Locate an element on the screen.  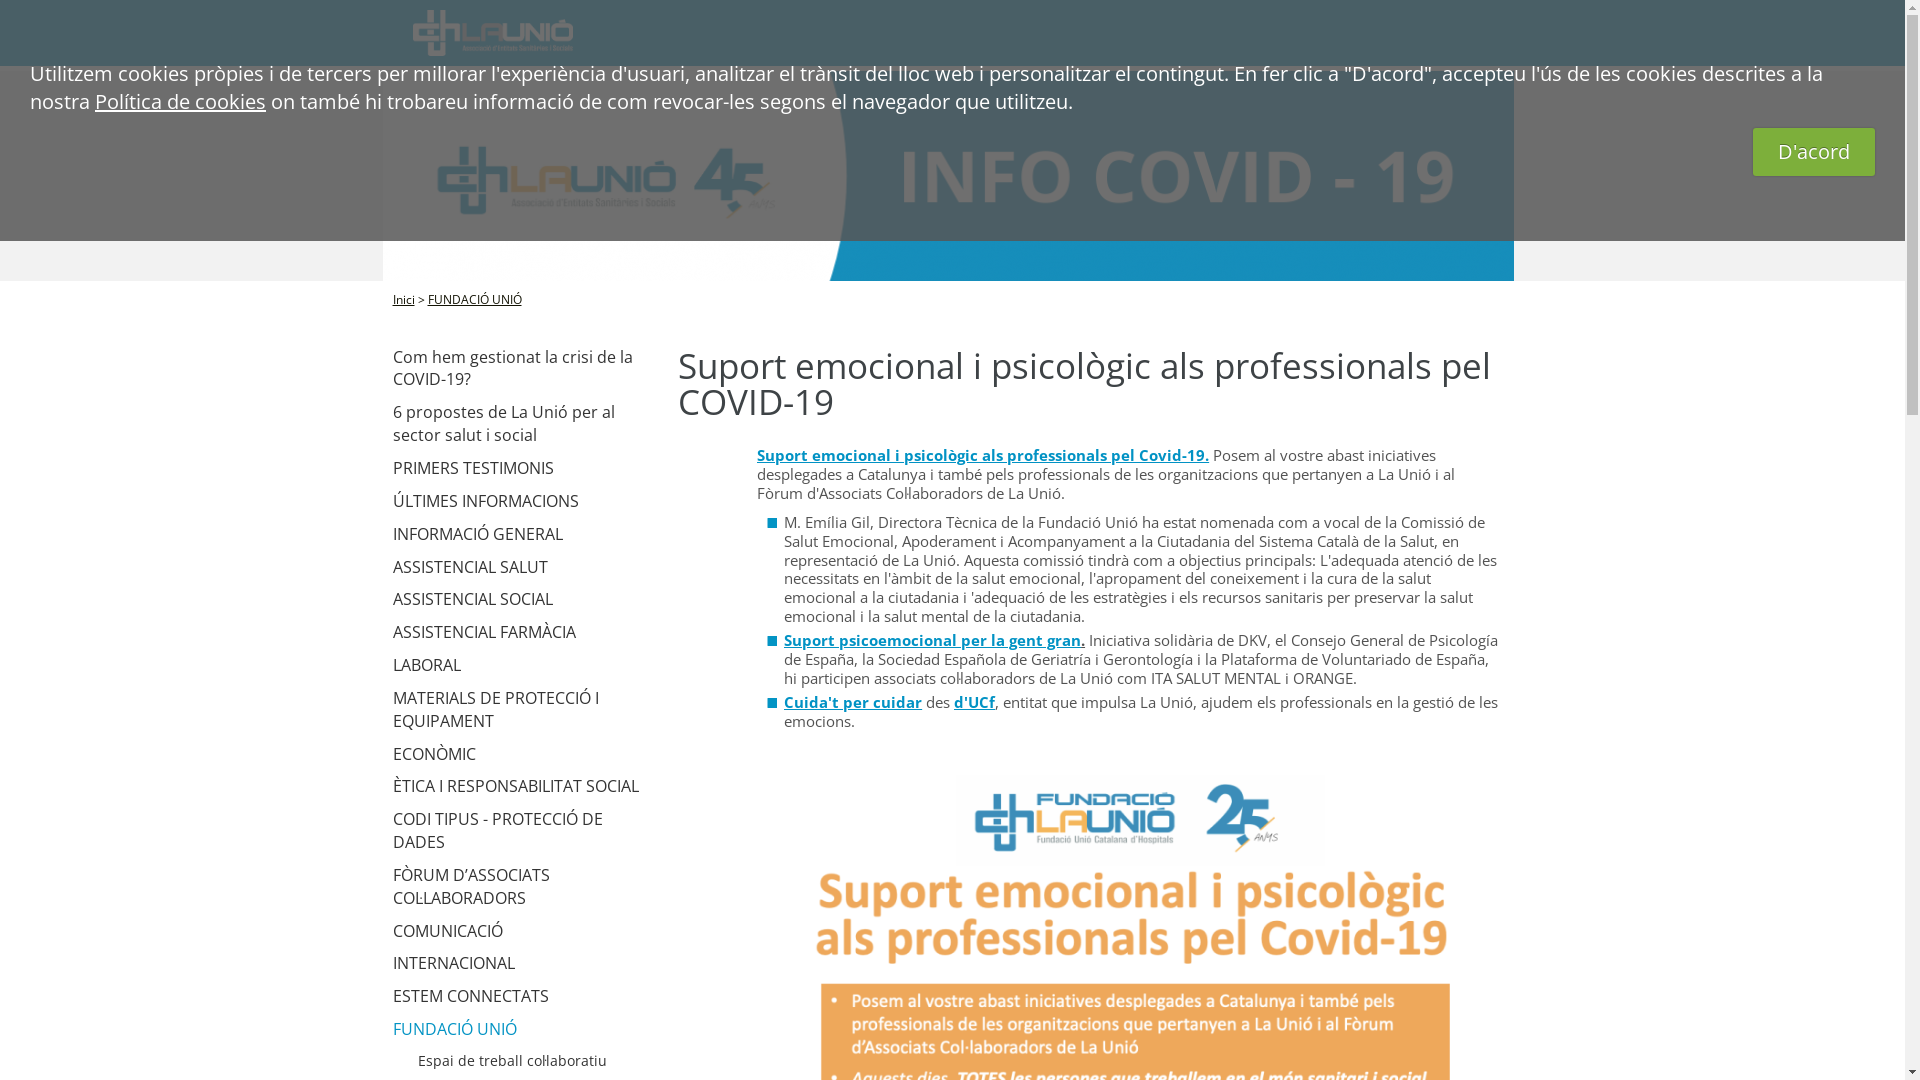
Cuida't per cuidar is located at coordinates (853, 702).